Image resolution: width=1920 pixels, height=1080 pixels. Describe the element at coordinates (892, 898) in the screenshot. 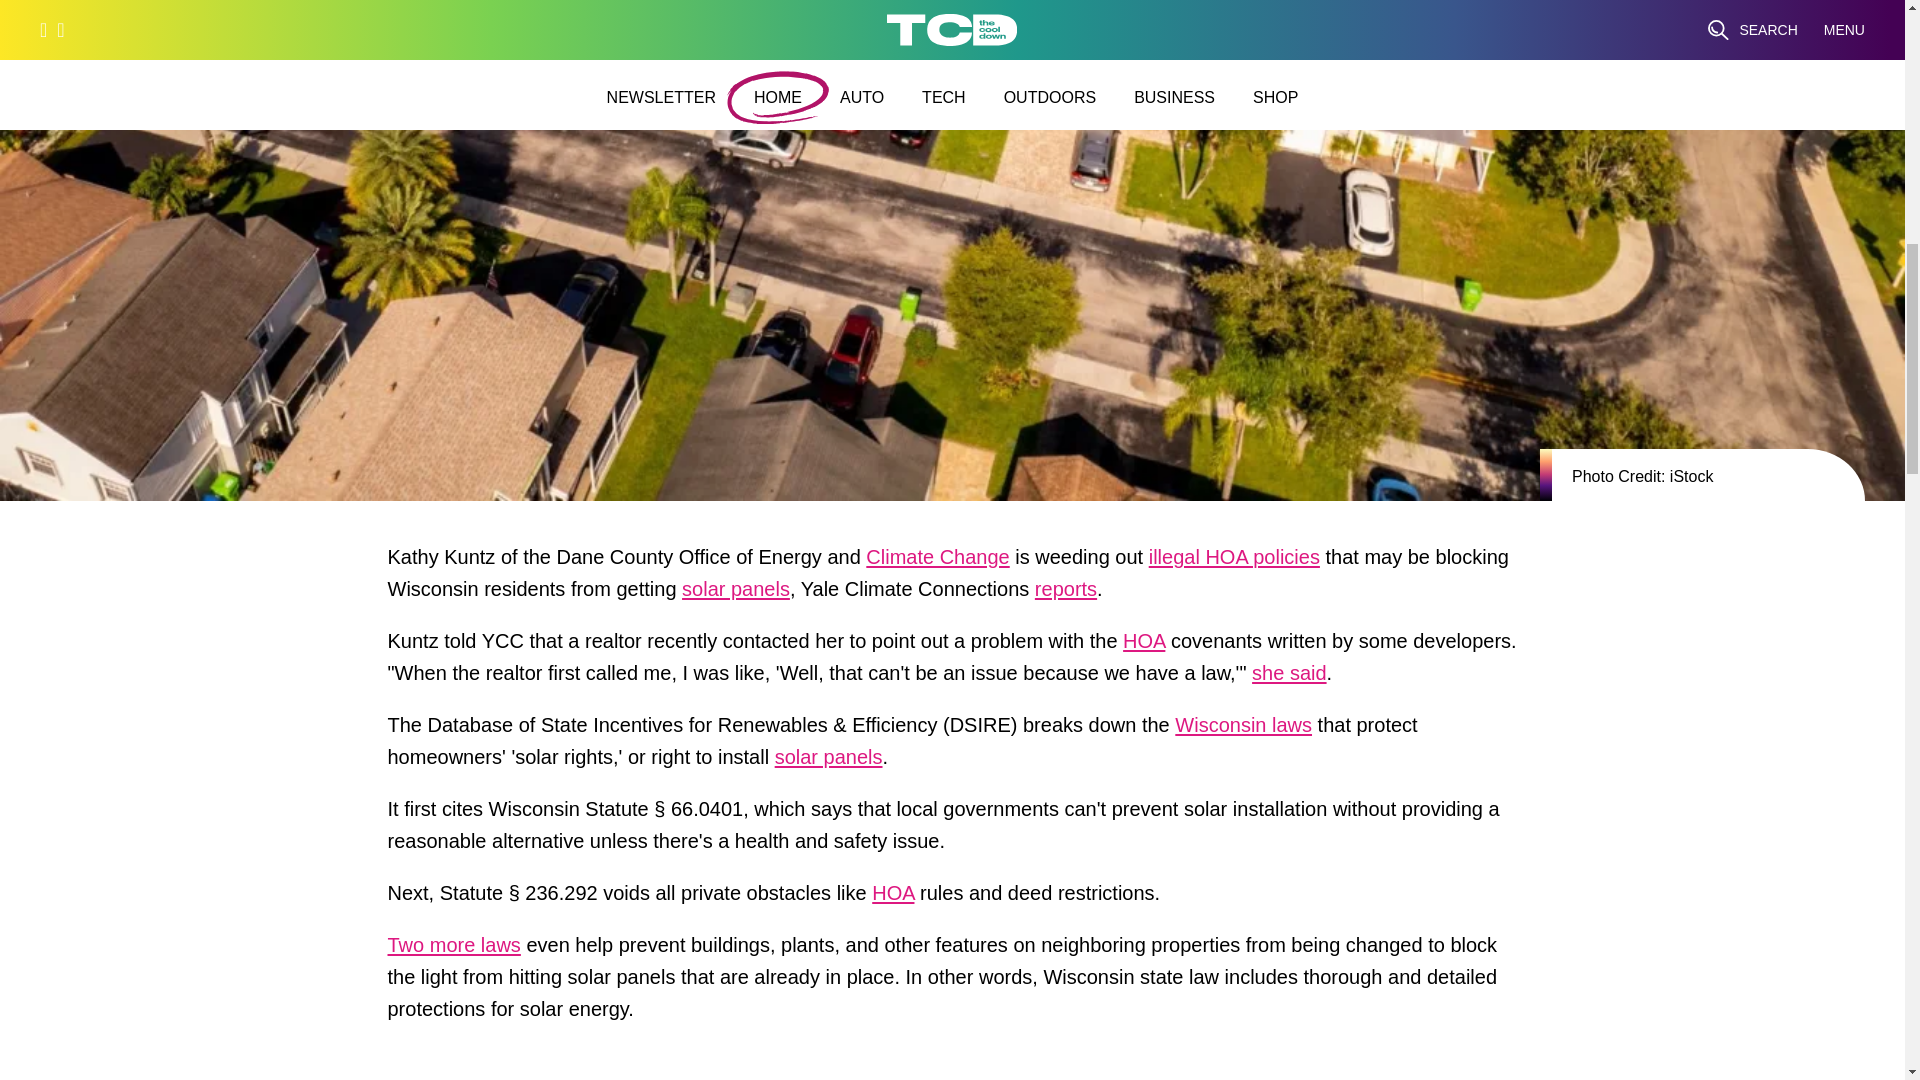

I see `Fight Your HOA` at that location.